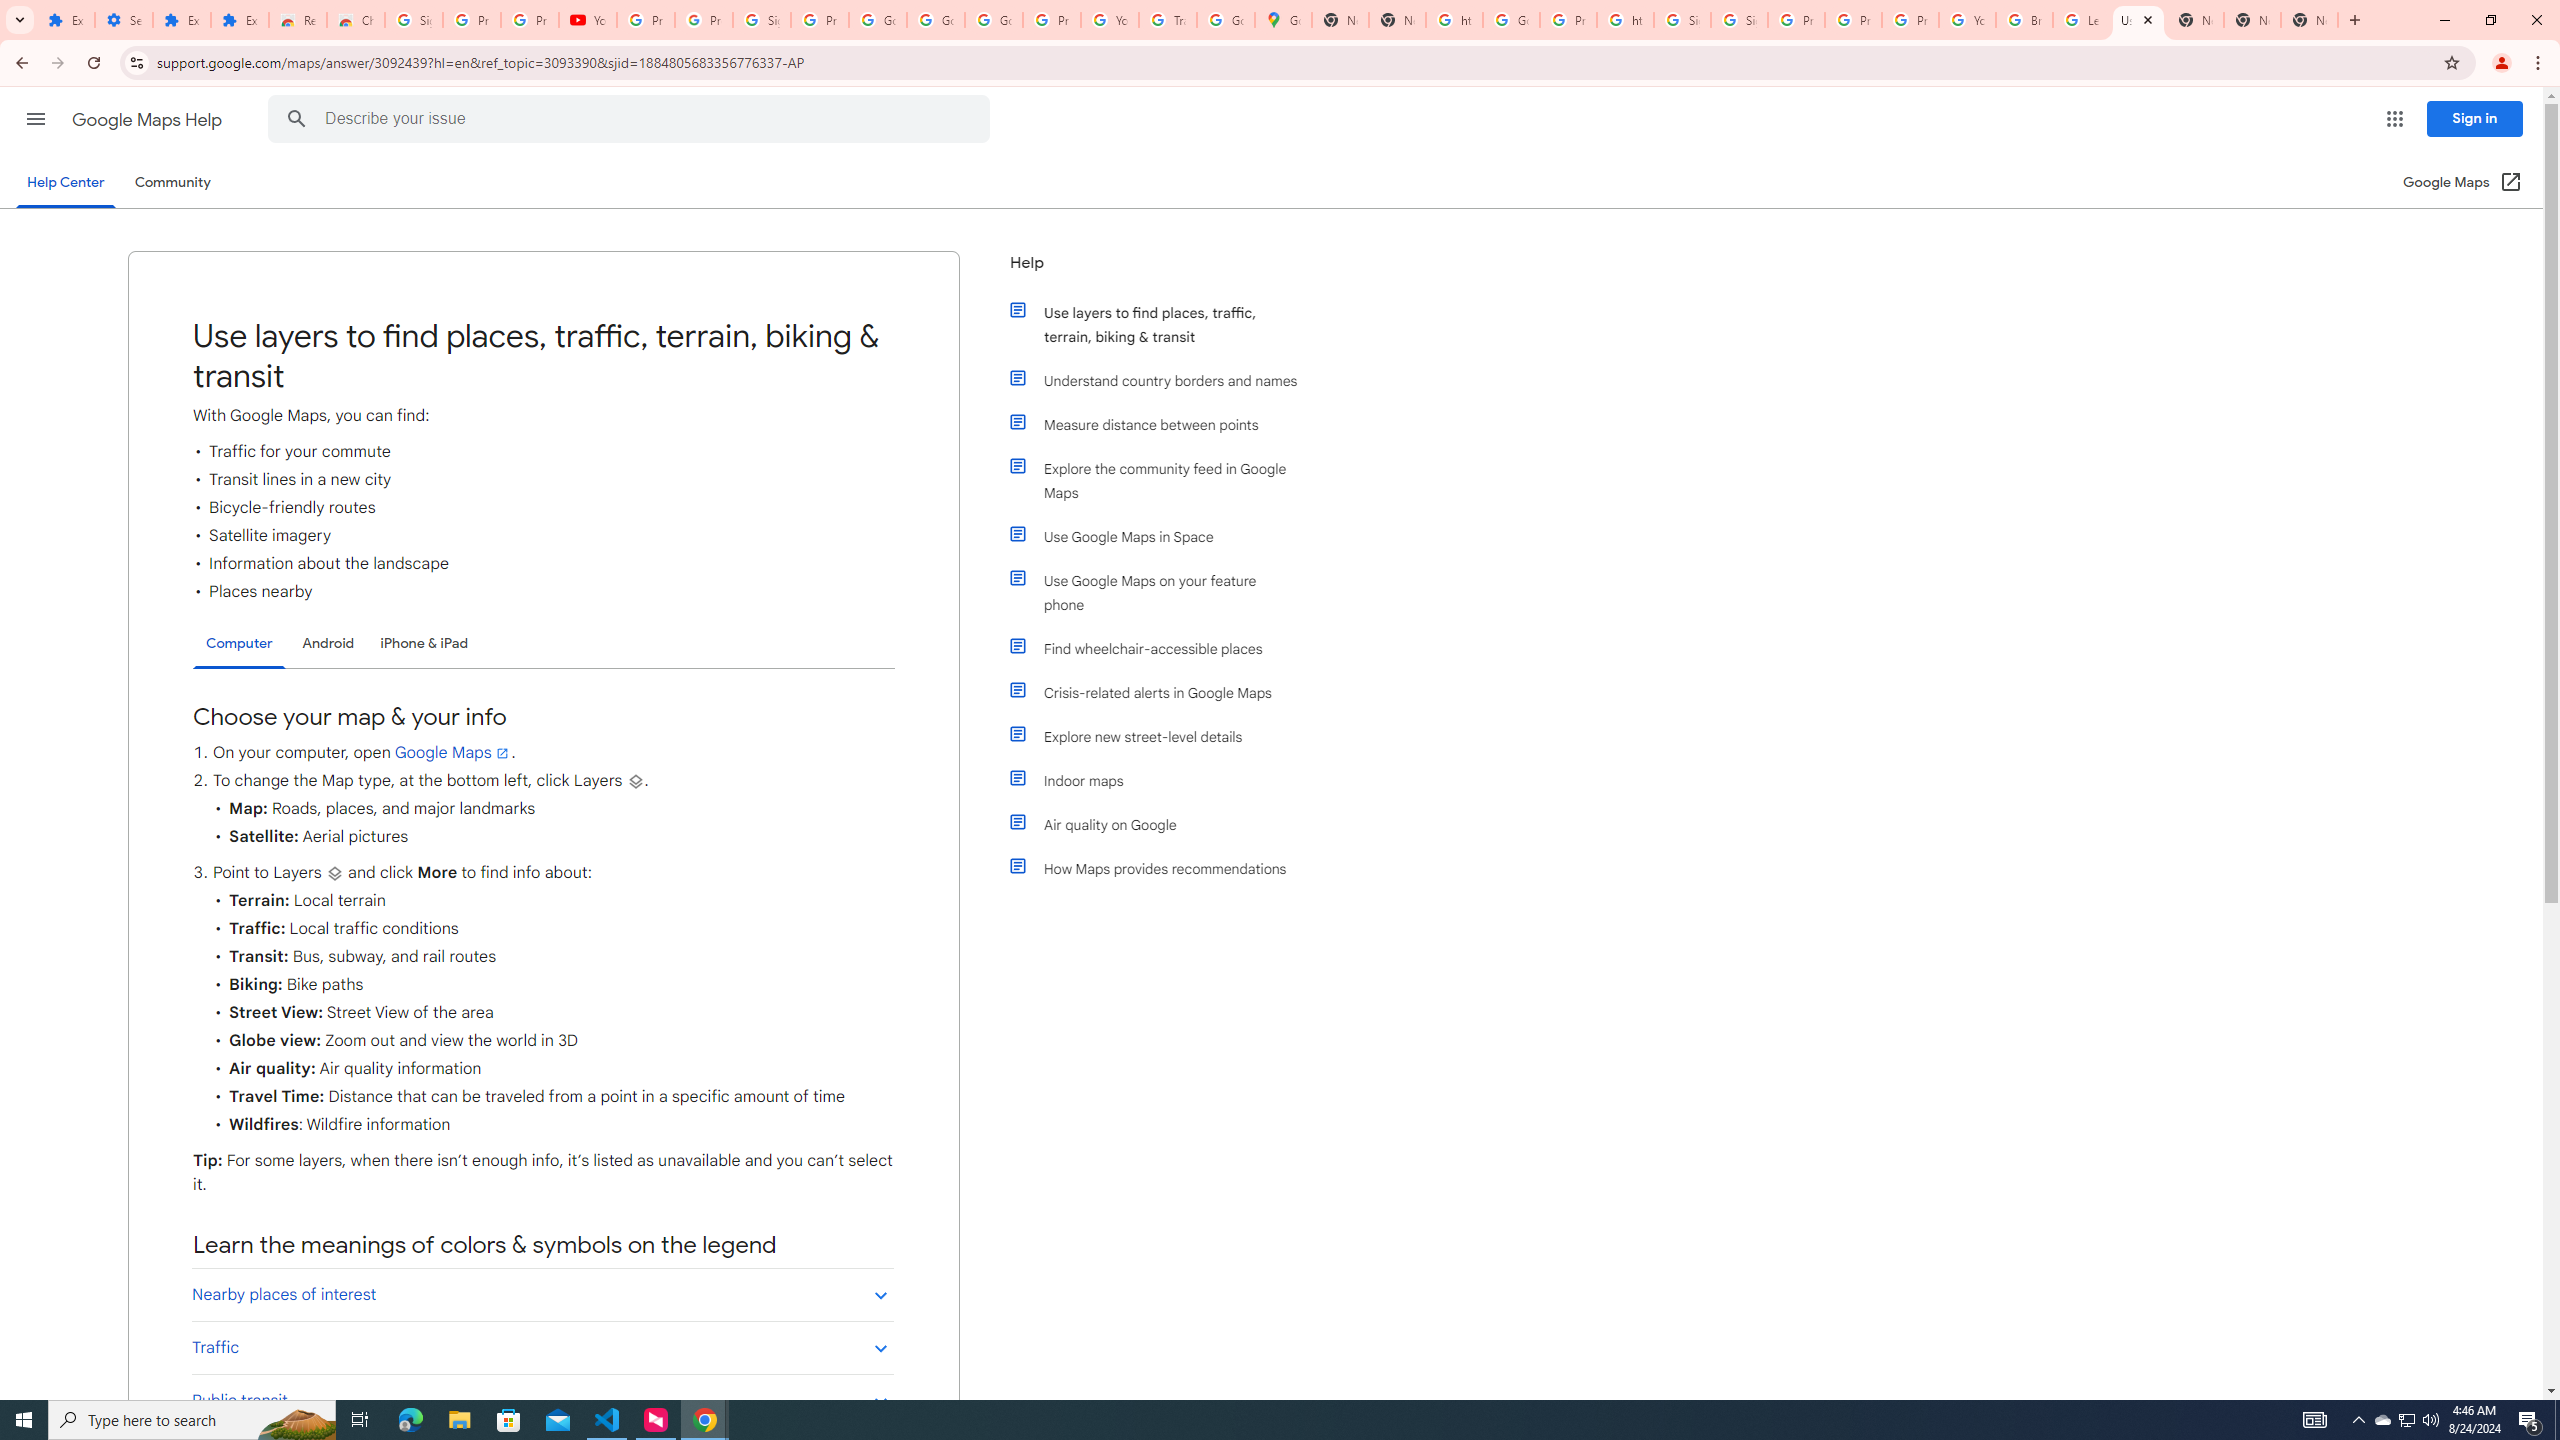 The width and height of the screenshot is (2560, 1440). I want to click on YouTube, so click(1109, 20).